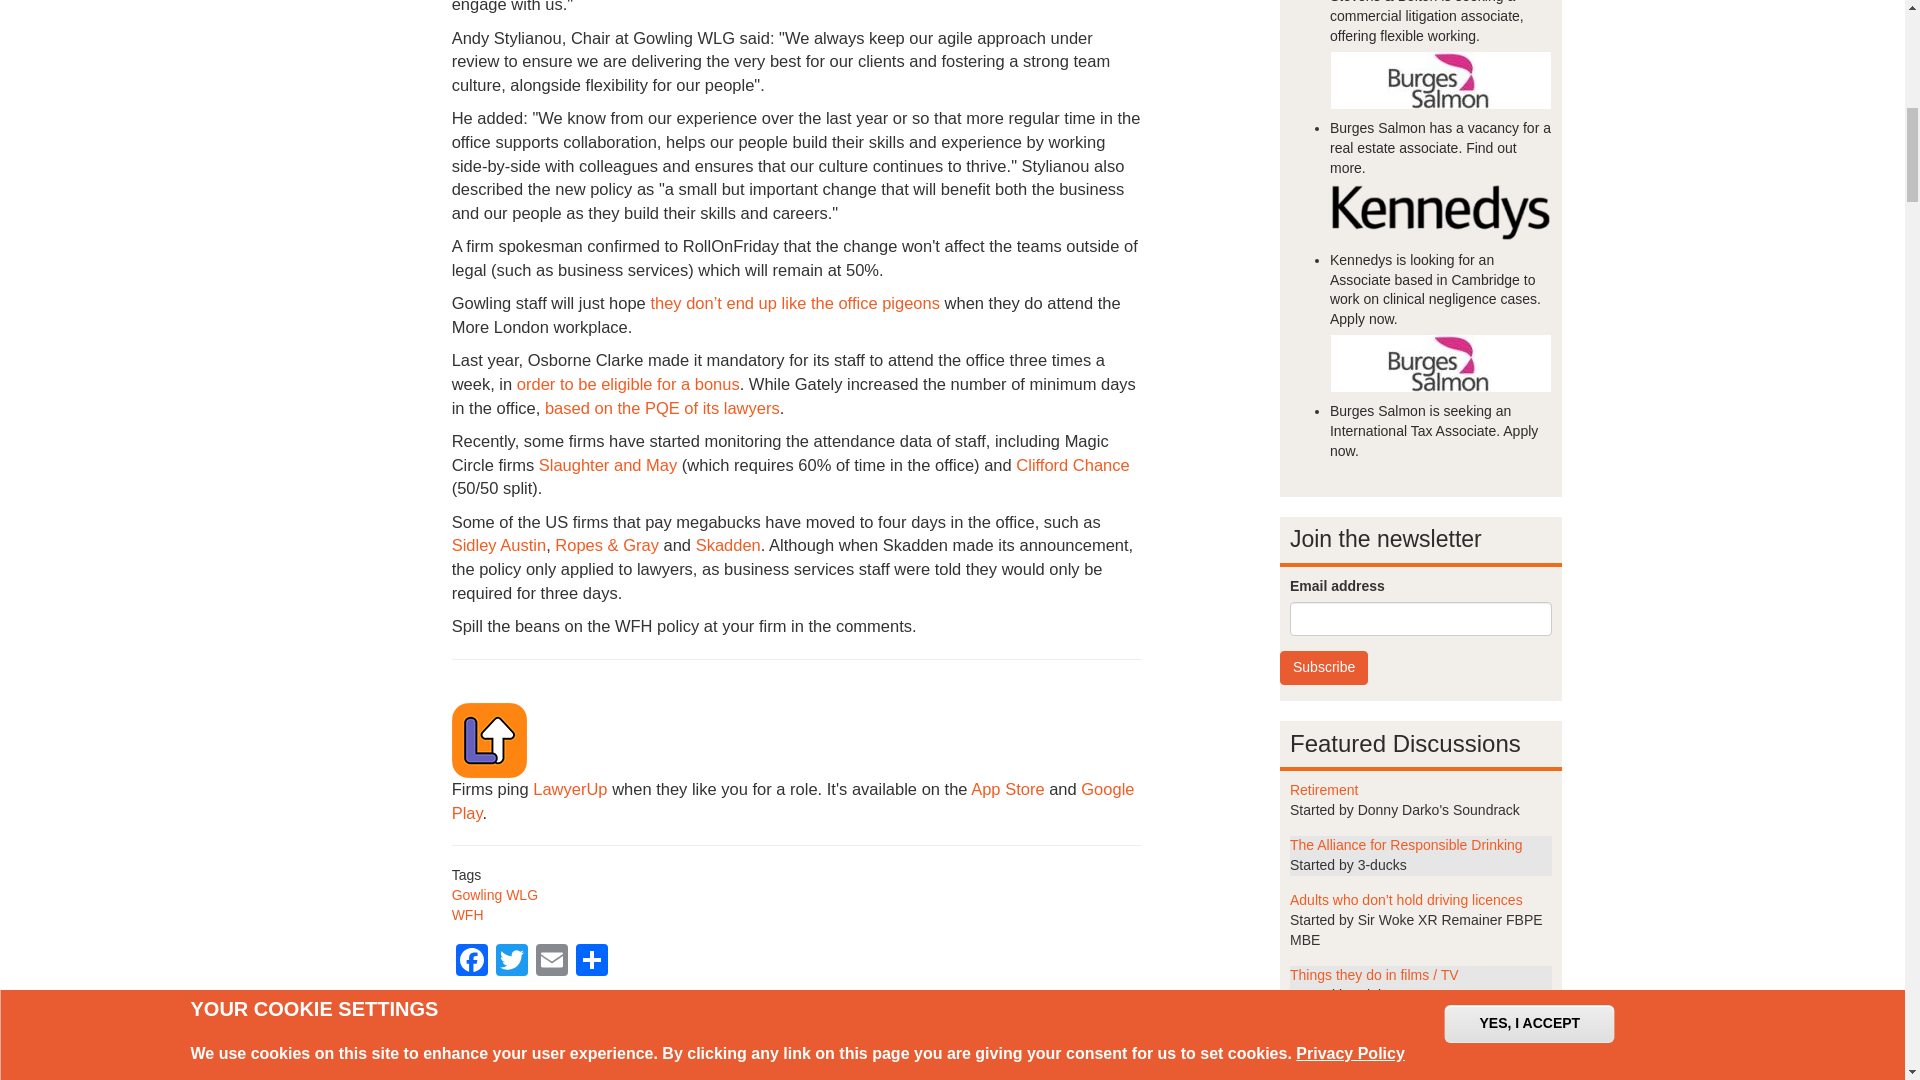 The image size is (1920, 1080). What do you see at coordinates (628, 384) in the screenshot?
I see `order to be eligible for a bonus` at bounding box center [628, 384].